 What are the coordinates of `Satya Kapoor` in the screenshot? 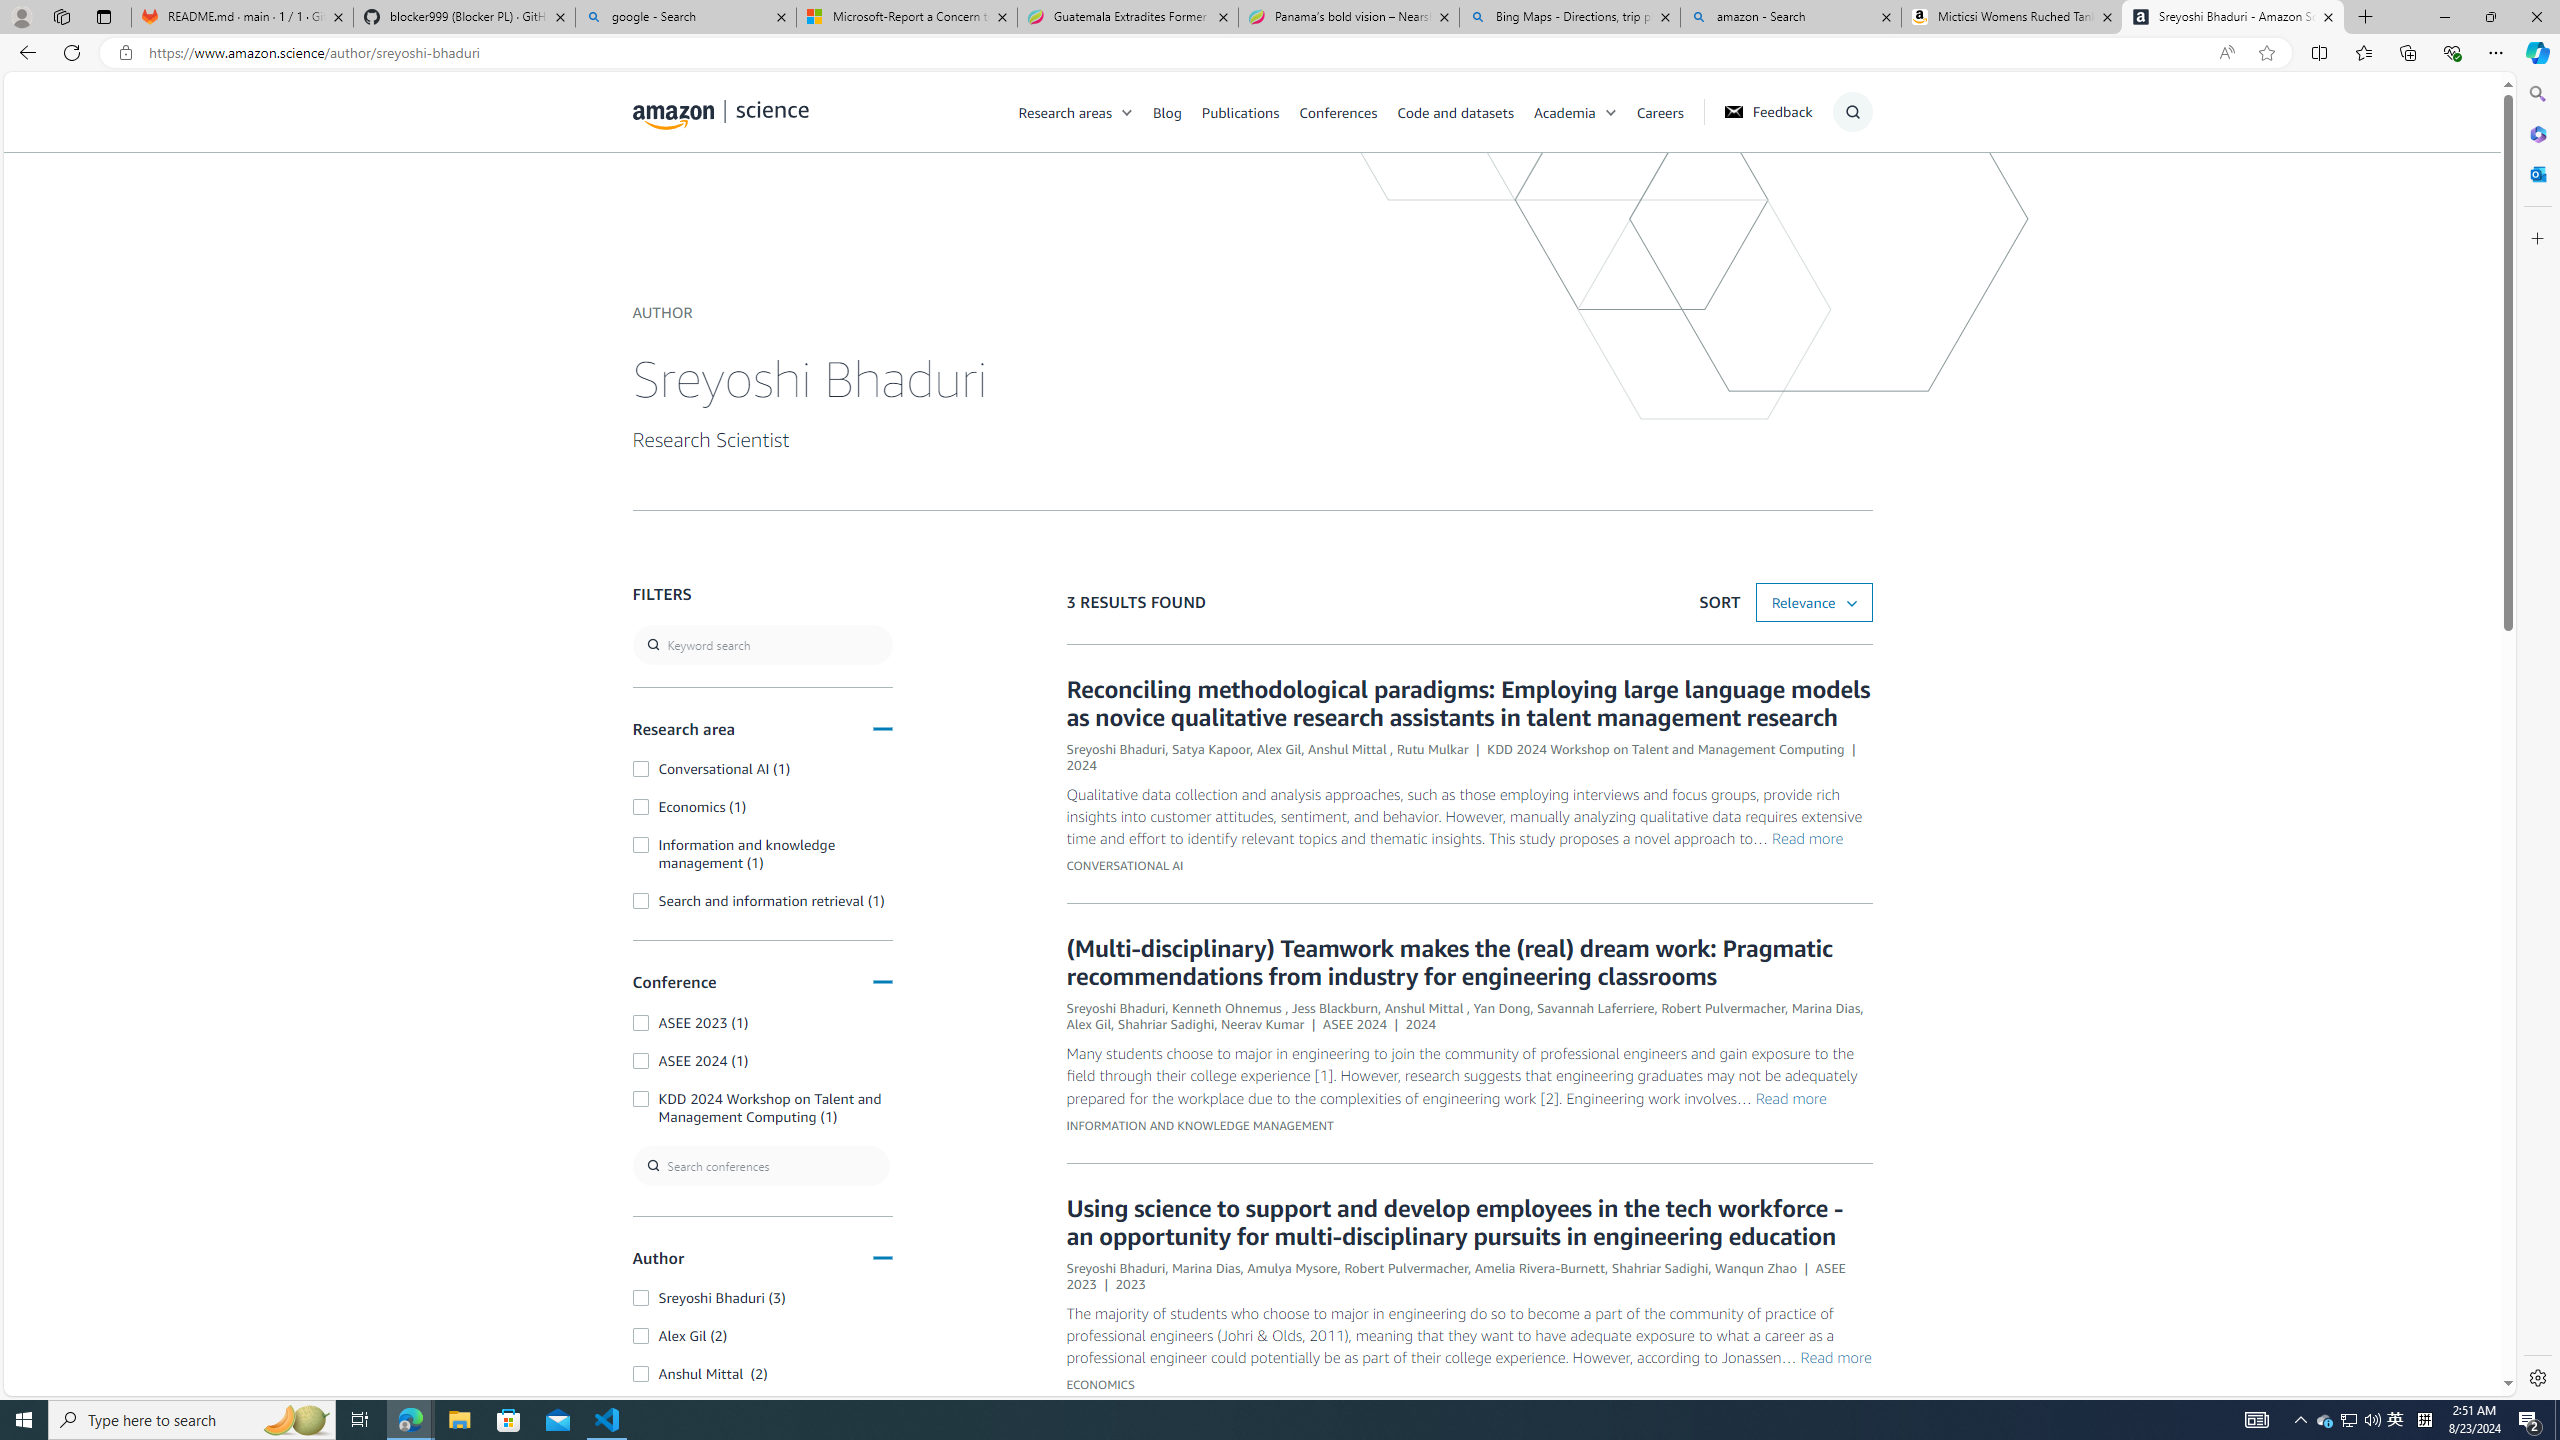 It's located at (1210, 749).